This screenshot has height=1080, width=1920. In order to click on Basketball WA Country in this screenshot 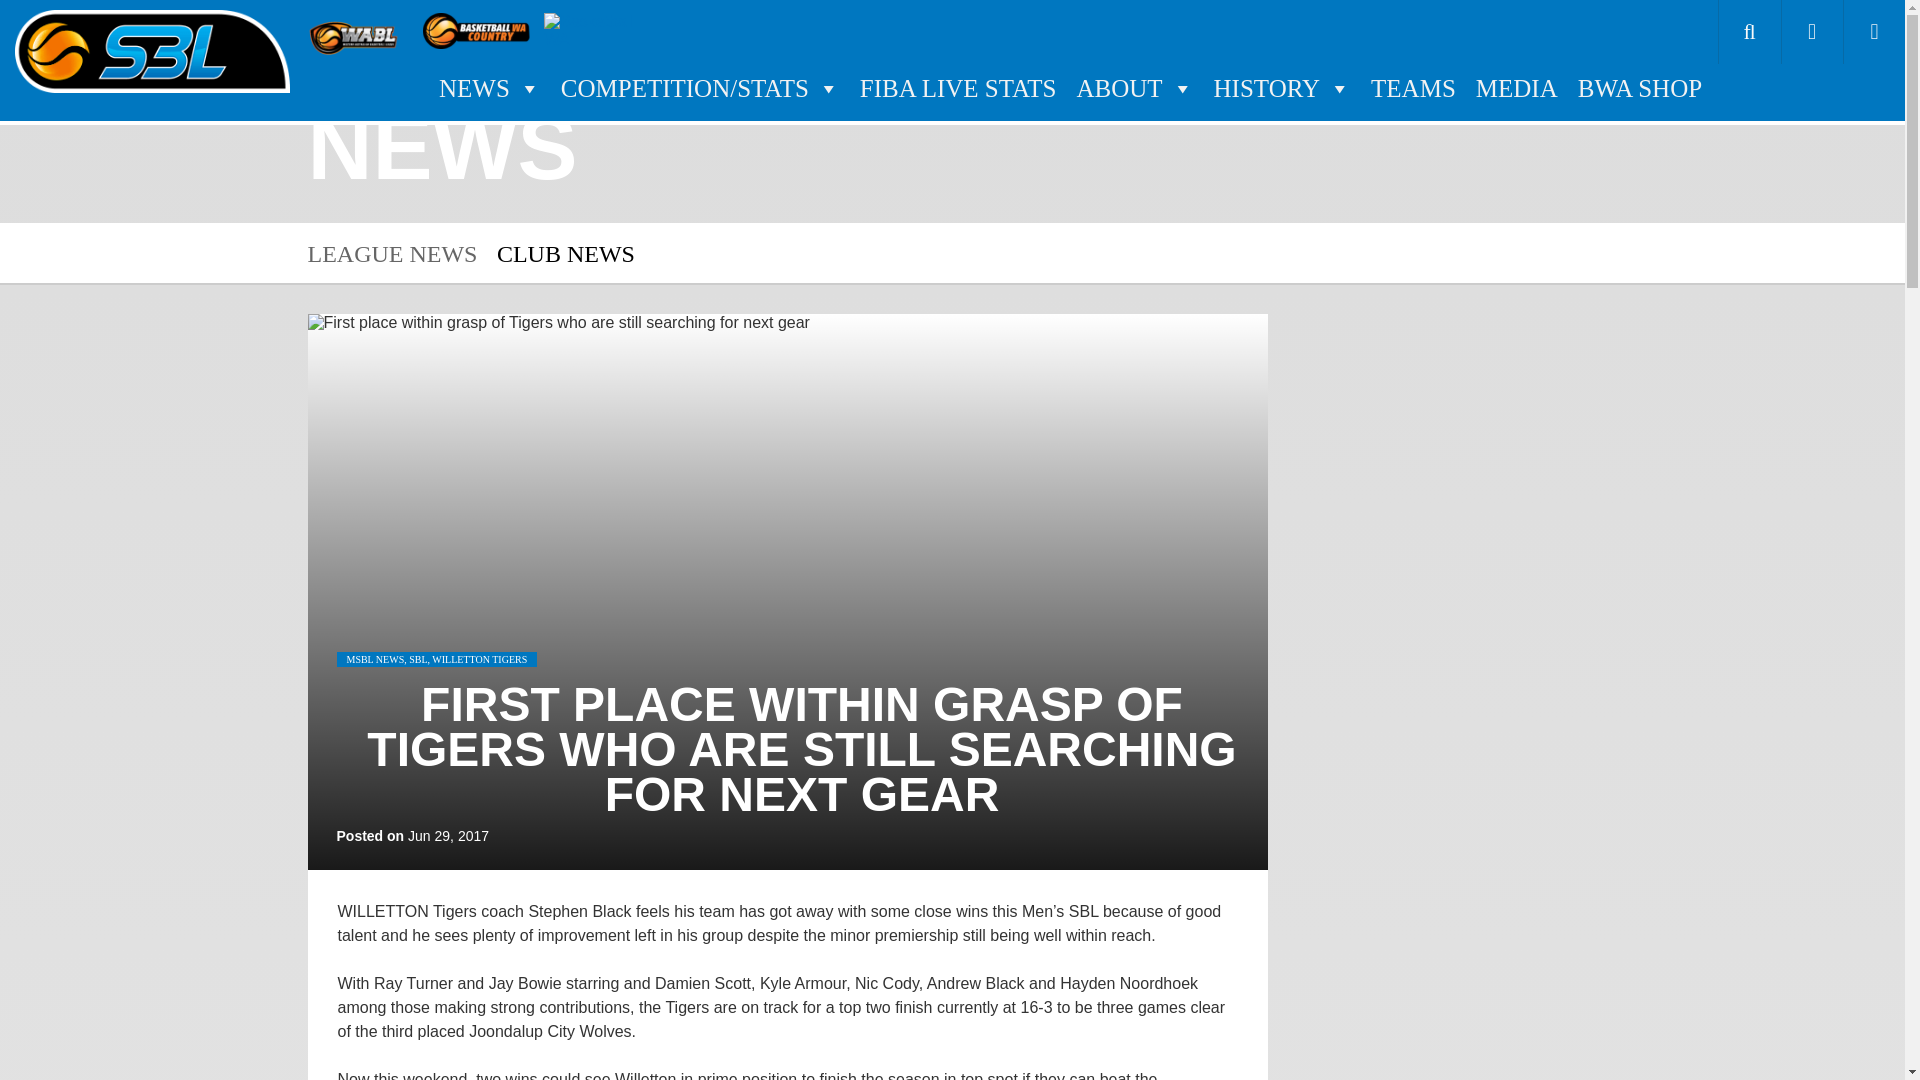, I will do `click(478, 30)`.